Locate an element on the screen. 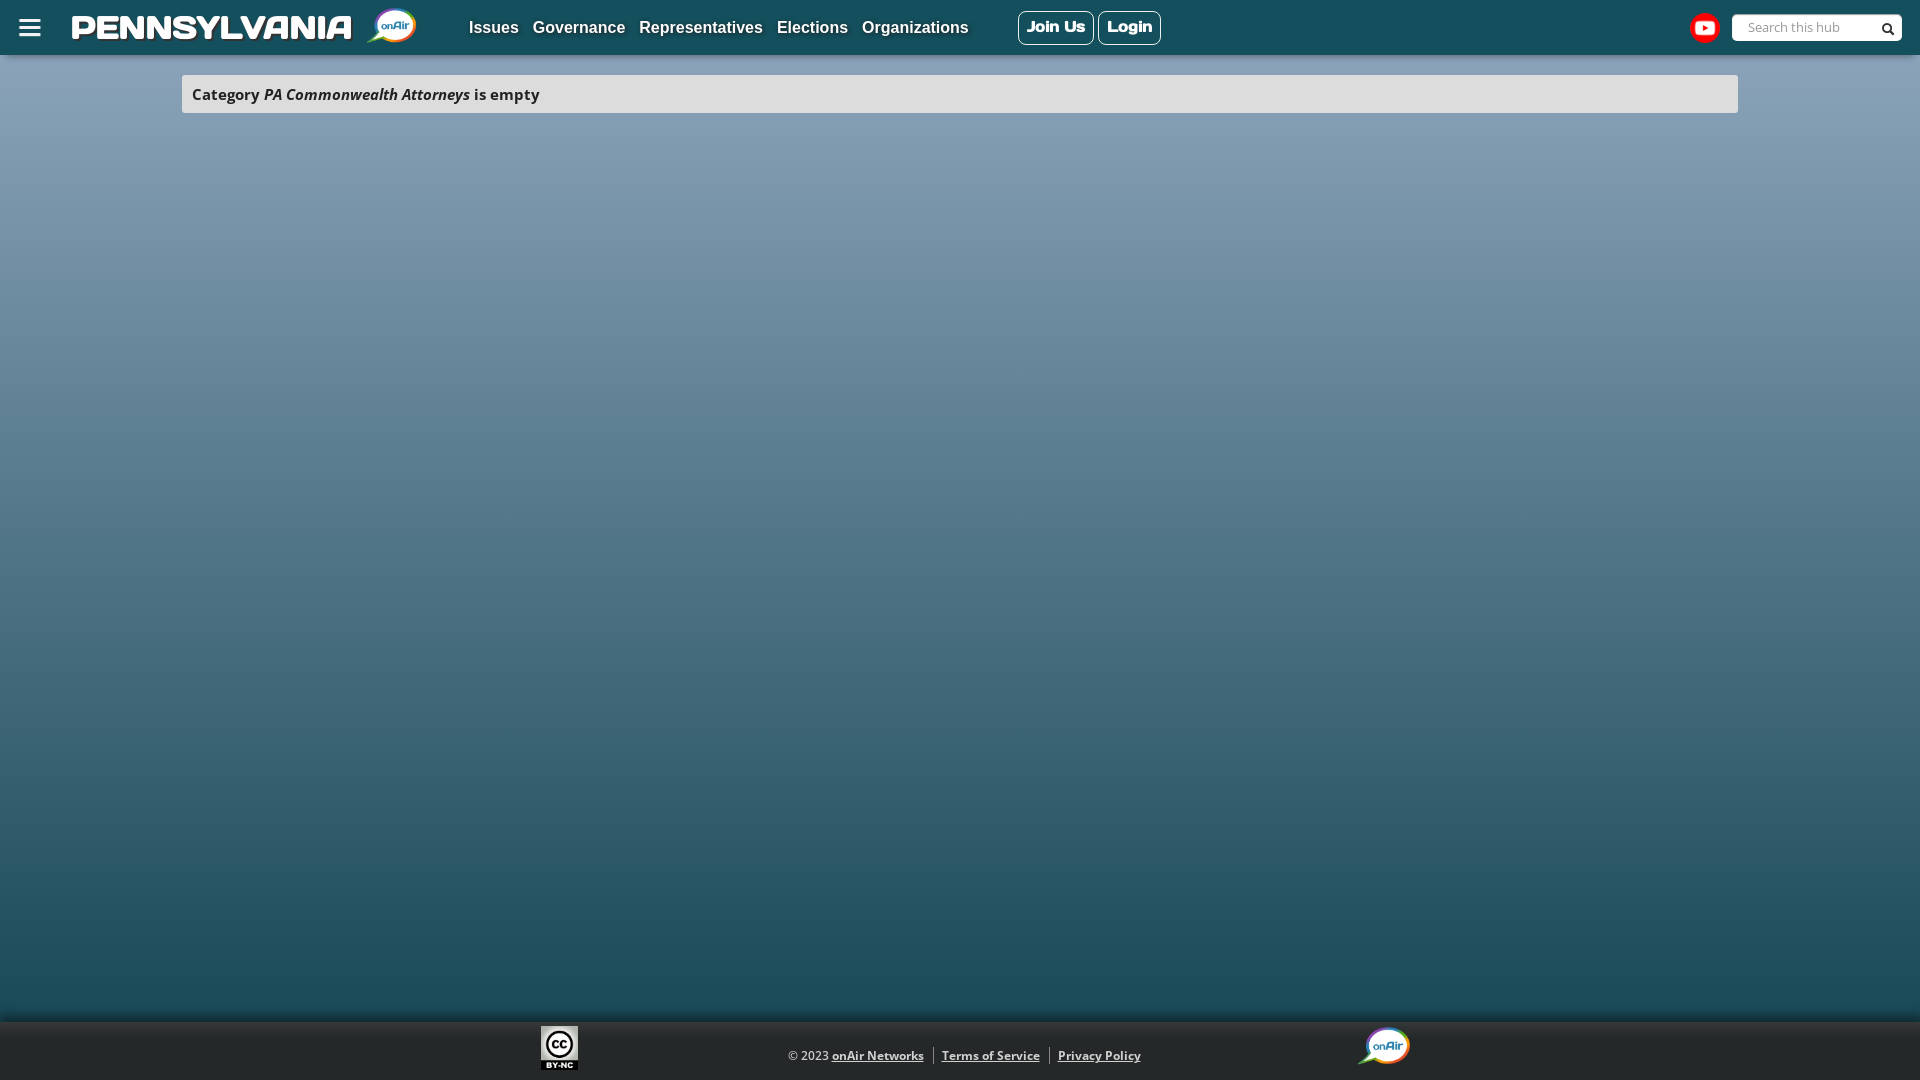  Organizations is located at coordinates (916, 29).